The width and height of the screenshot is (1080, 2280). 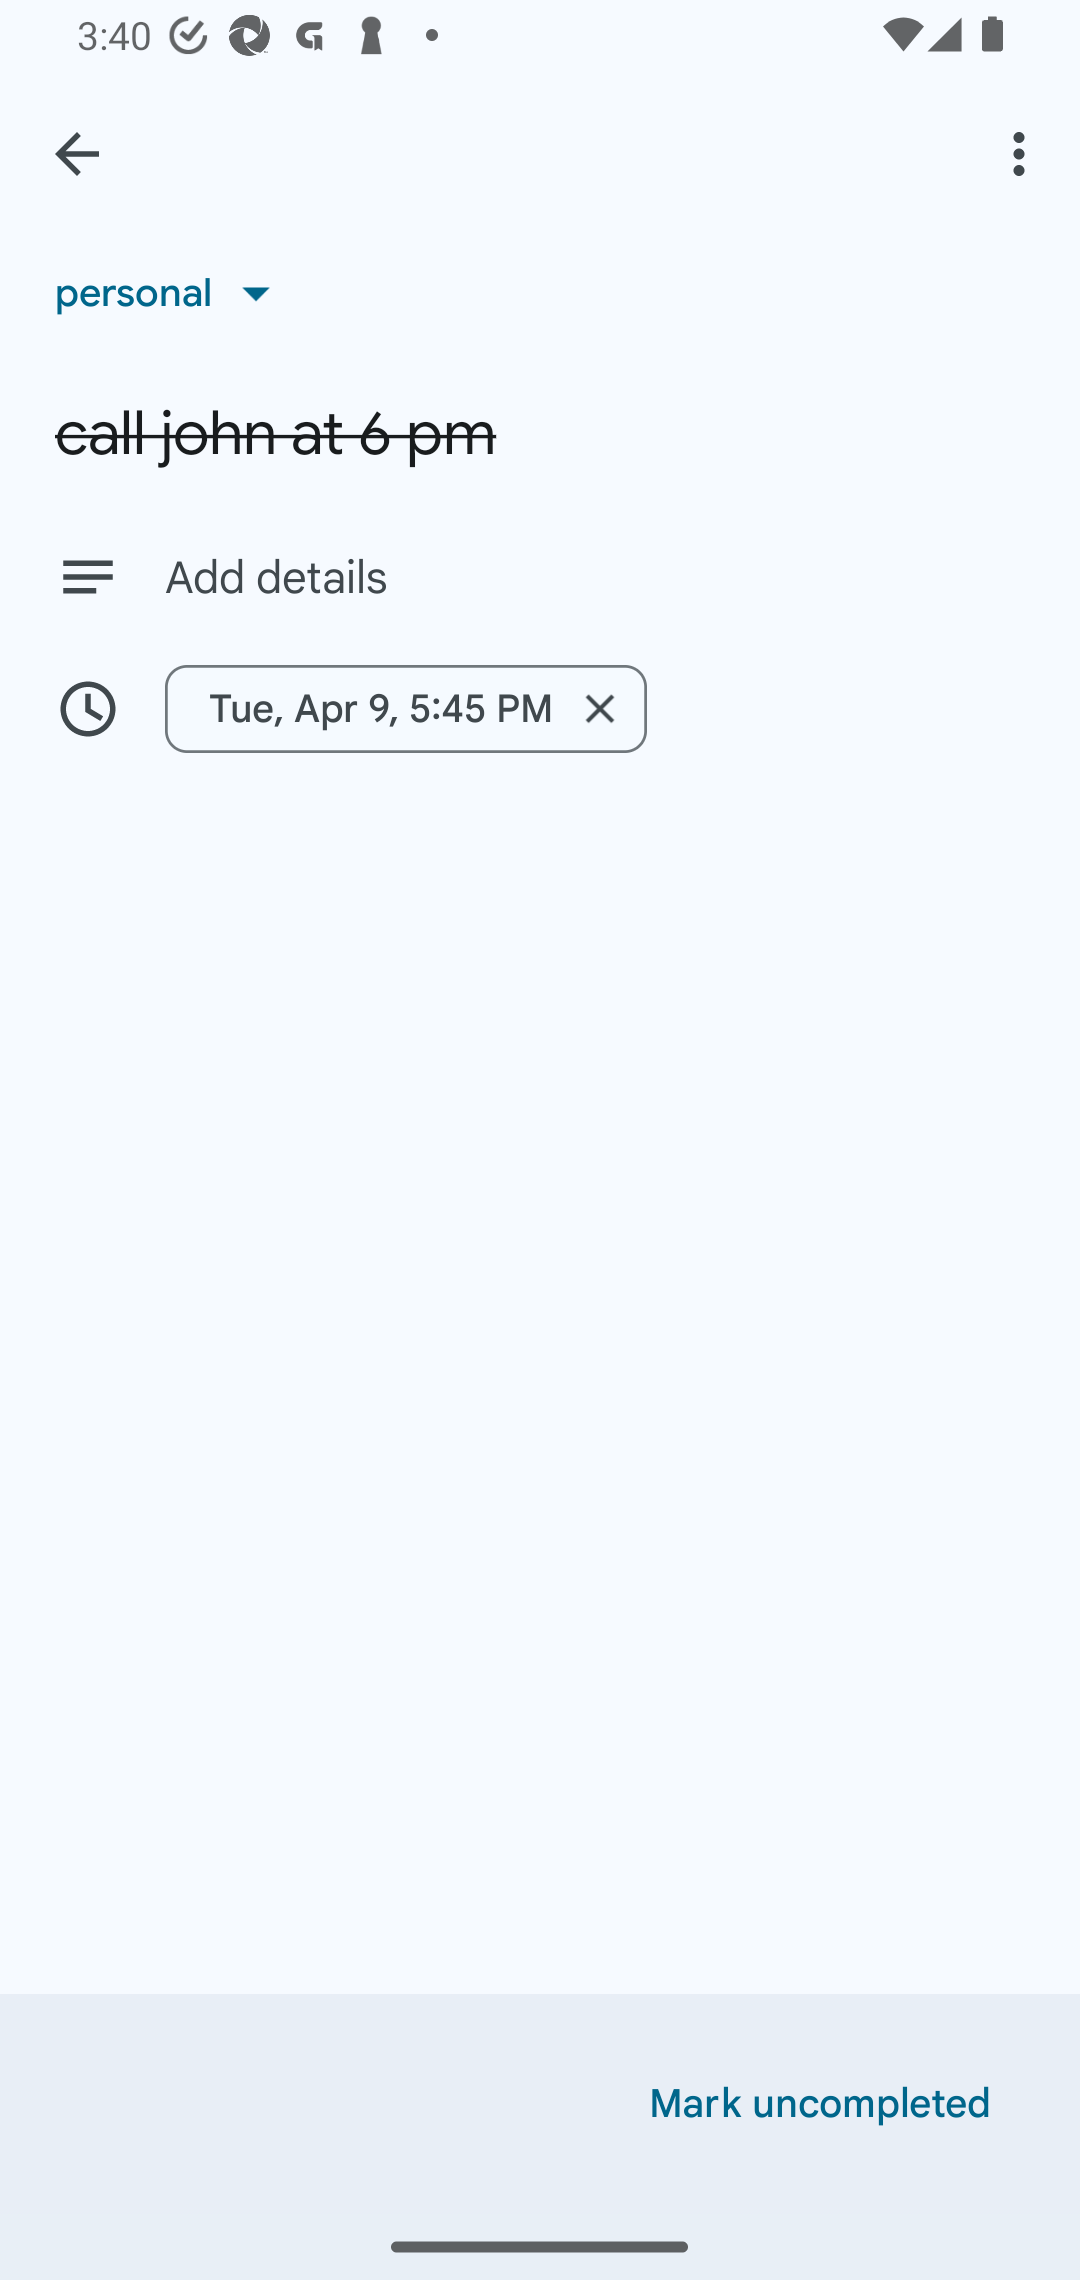 What do you see at coordinates (540, 708) in the screenshot?
I see `Tue, Apr 9, 5:45 PM Remove date/time` at bounding box center [540, 708].